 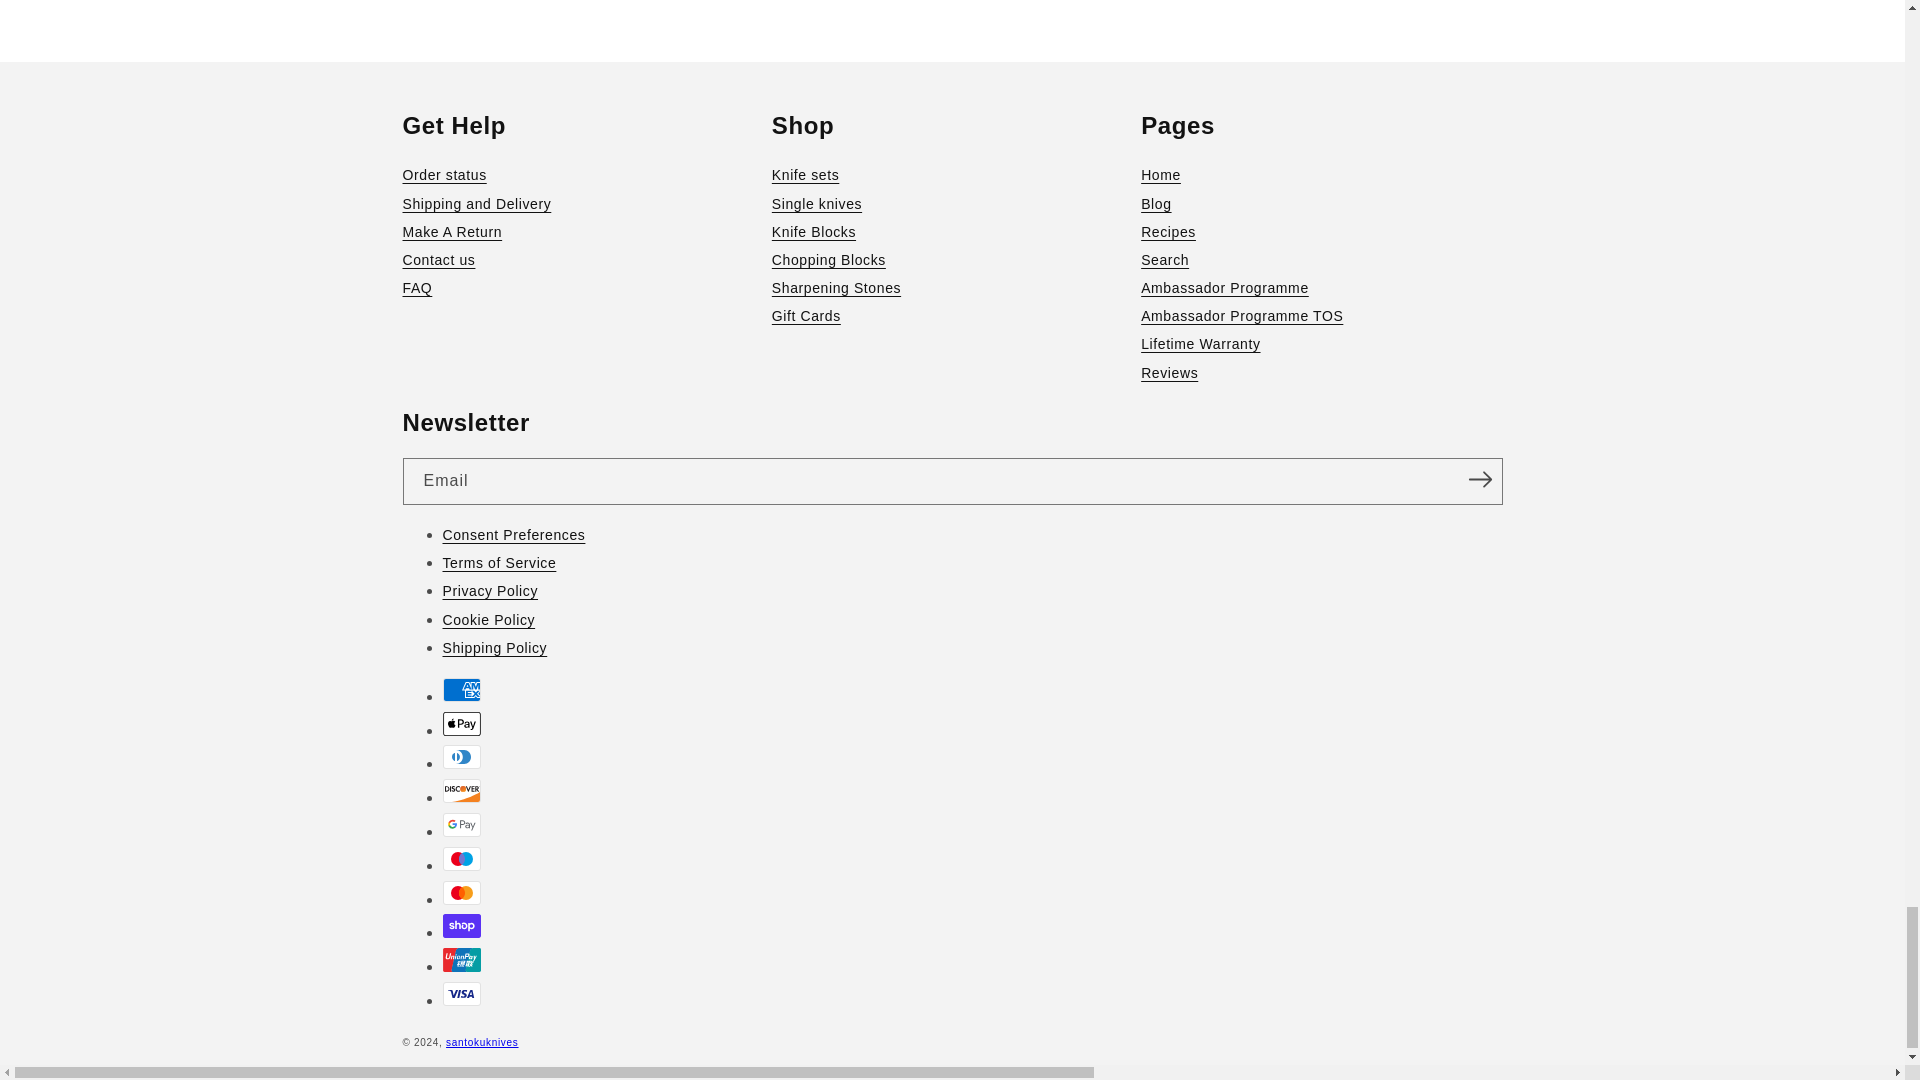 I want to click on Privacy Policy, so click(x=971, y=590).